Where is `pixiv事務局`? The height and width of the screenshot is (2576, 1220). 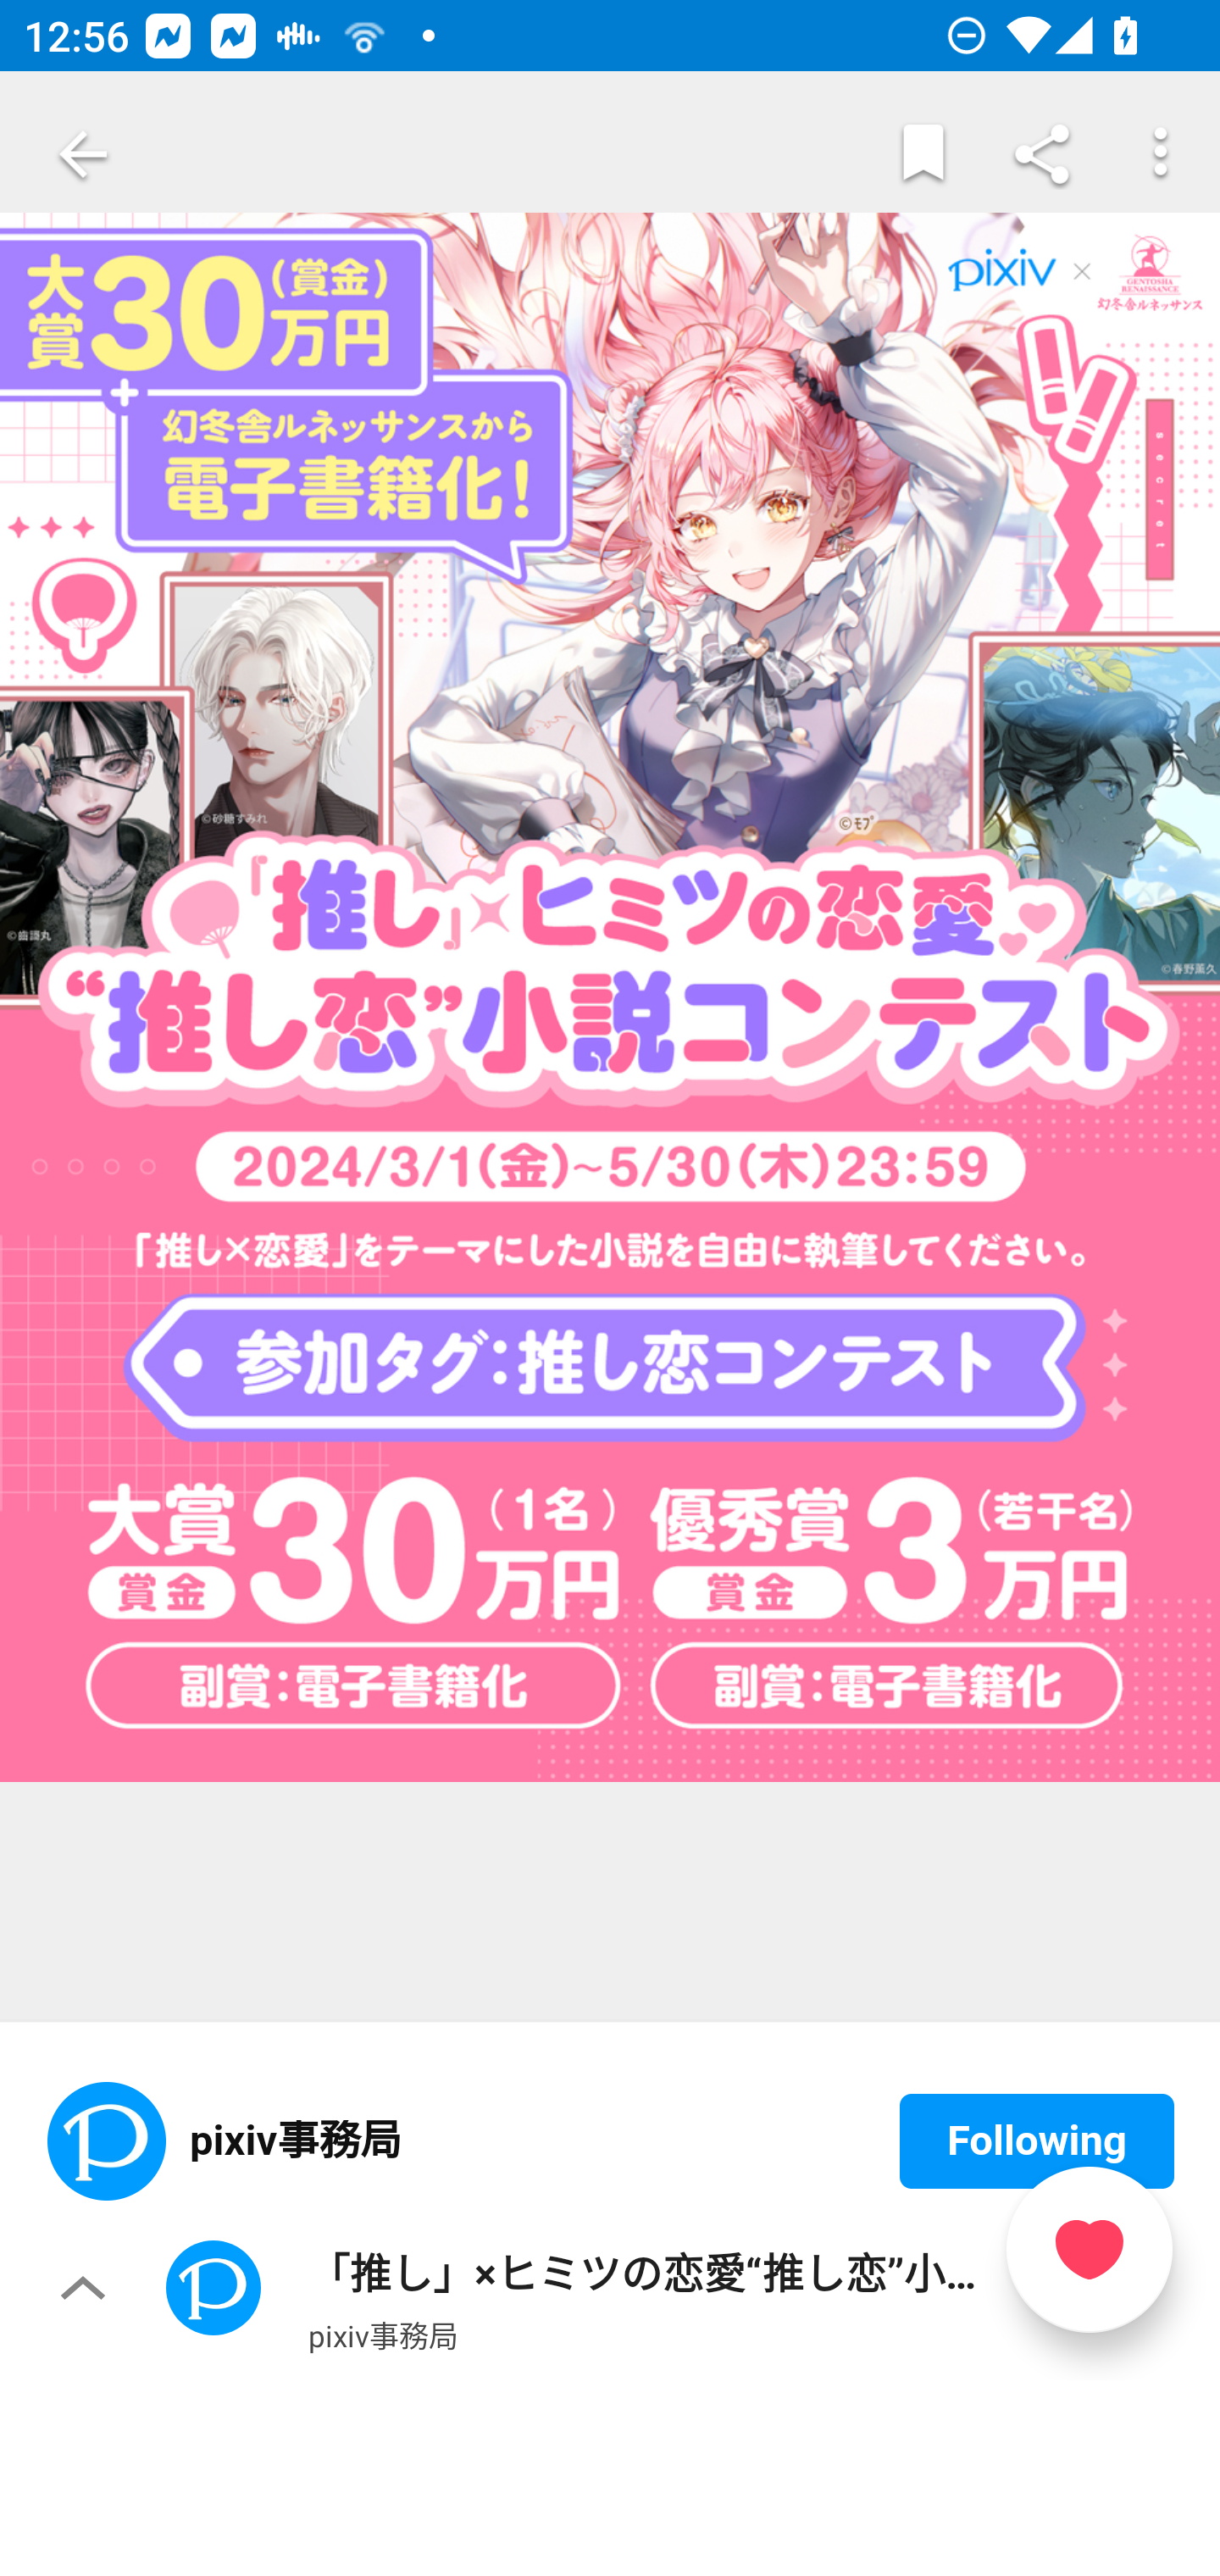 pixiv事務局 is located at coordinates (383, 2334).